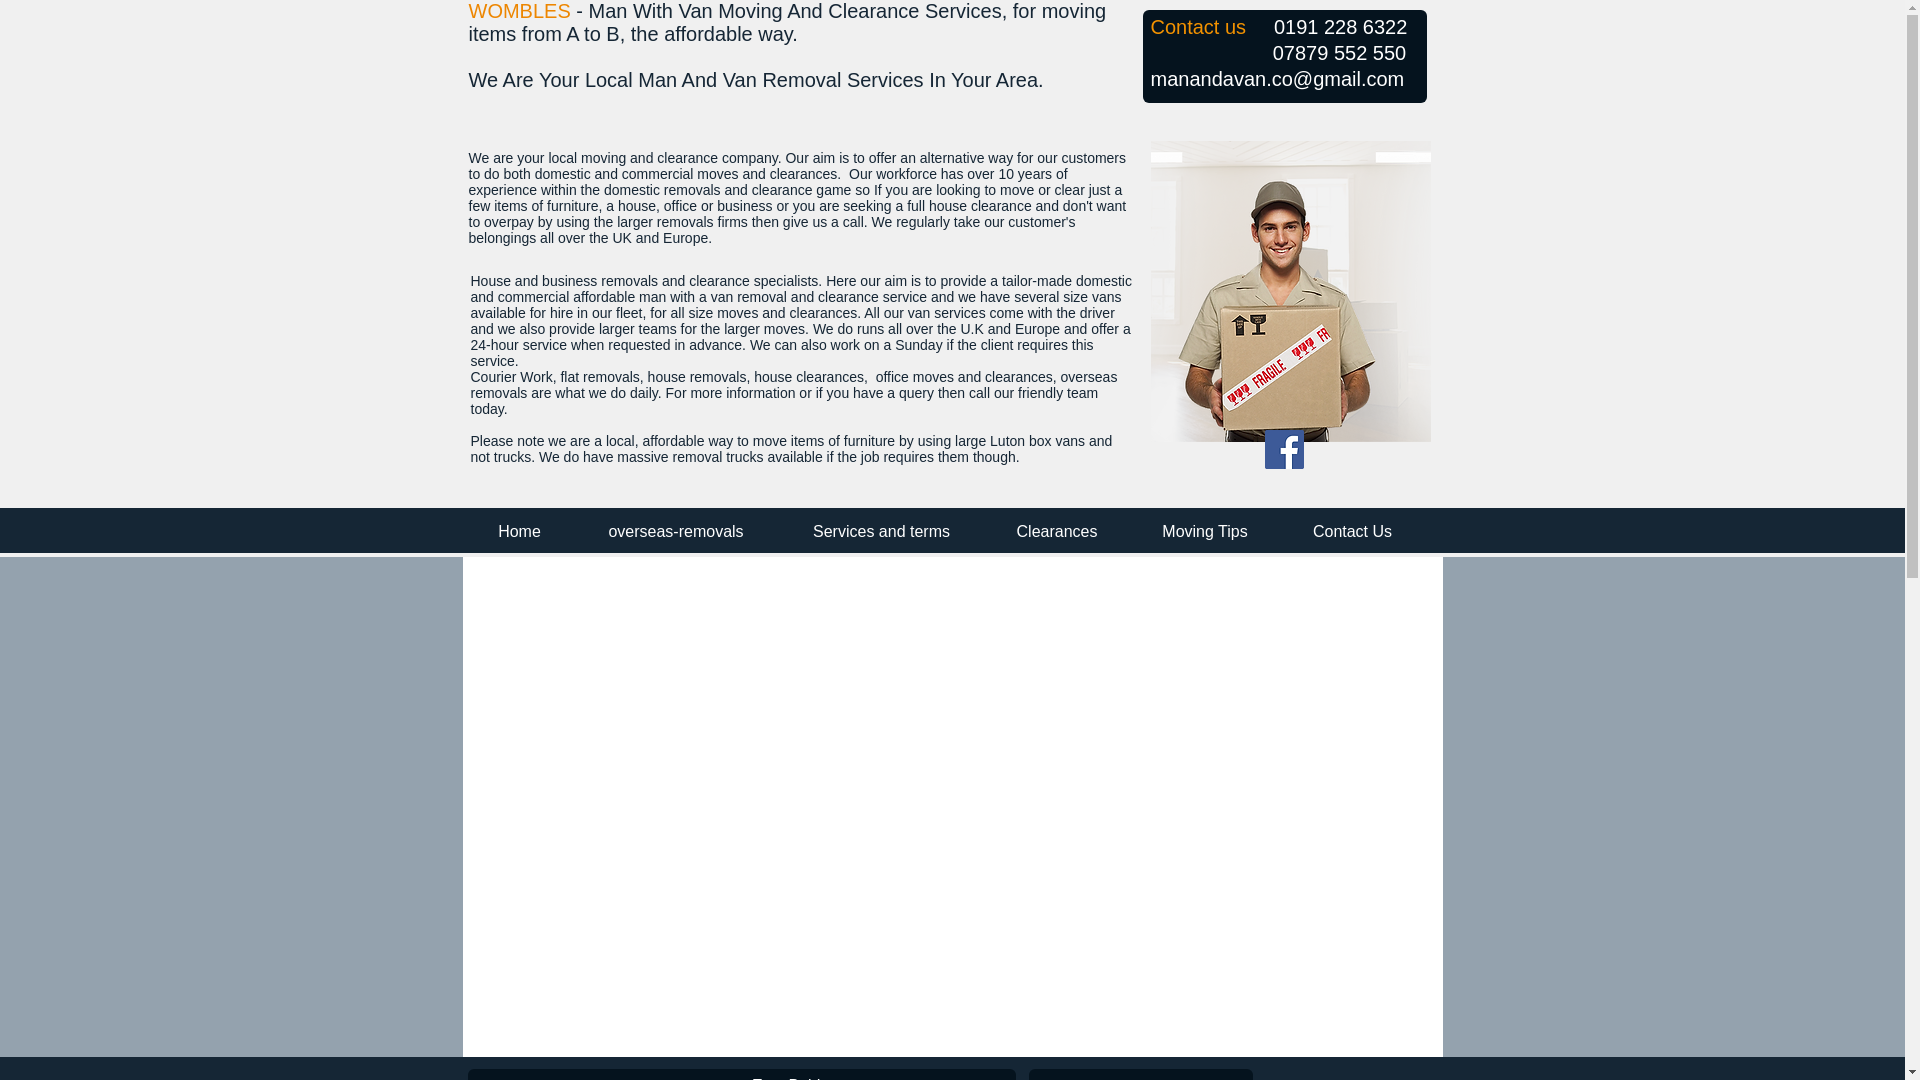 Image resolution: width=1920 pixels, height=1080 pixels. I want to click on man with van newcastle, so click(1290, 291).